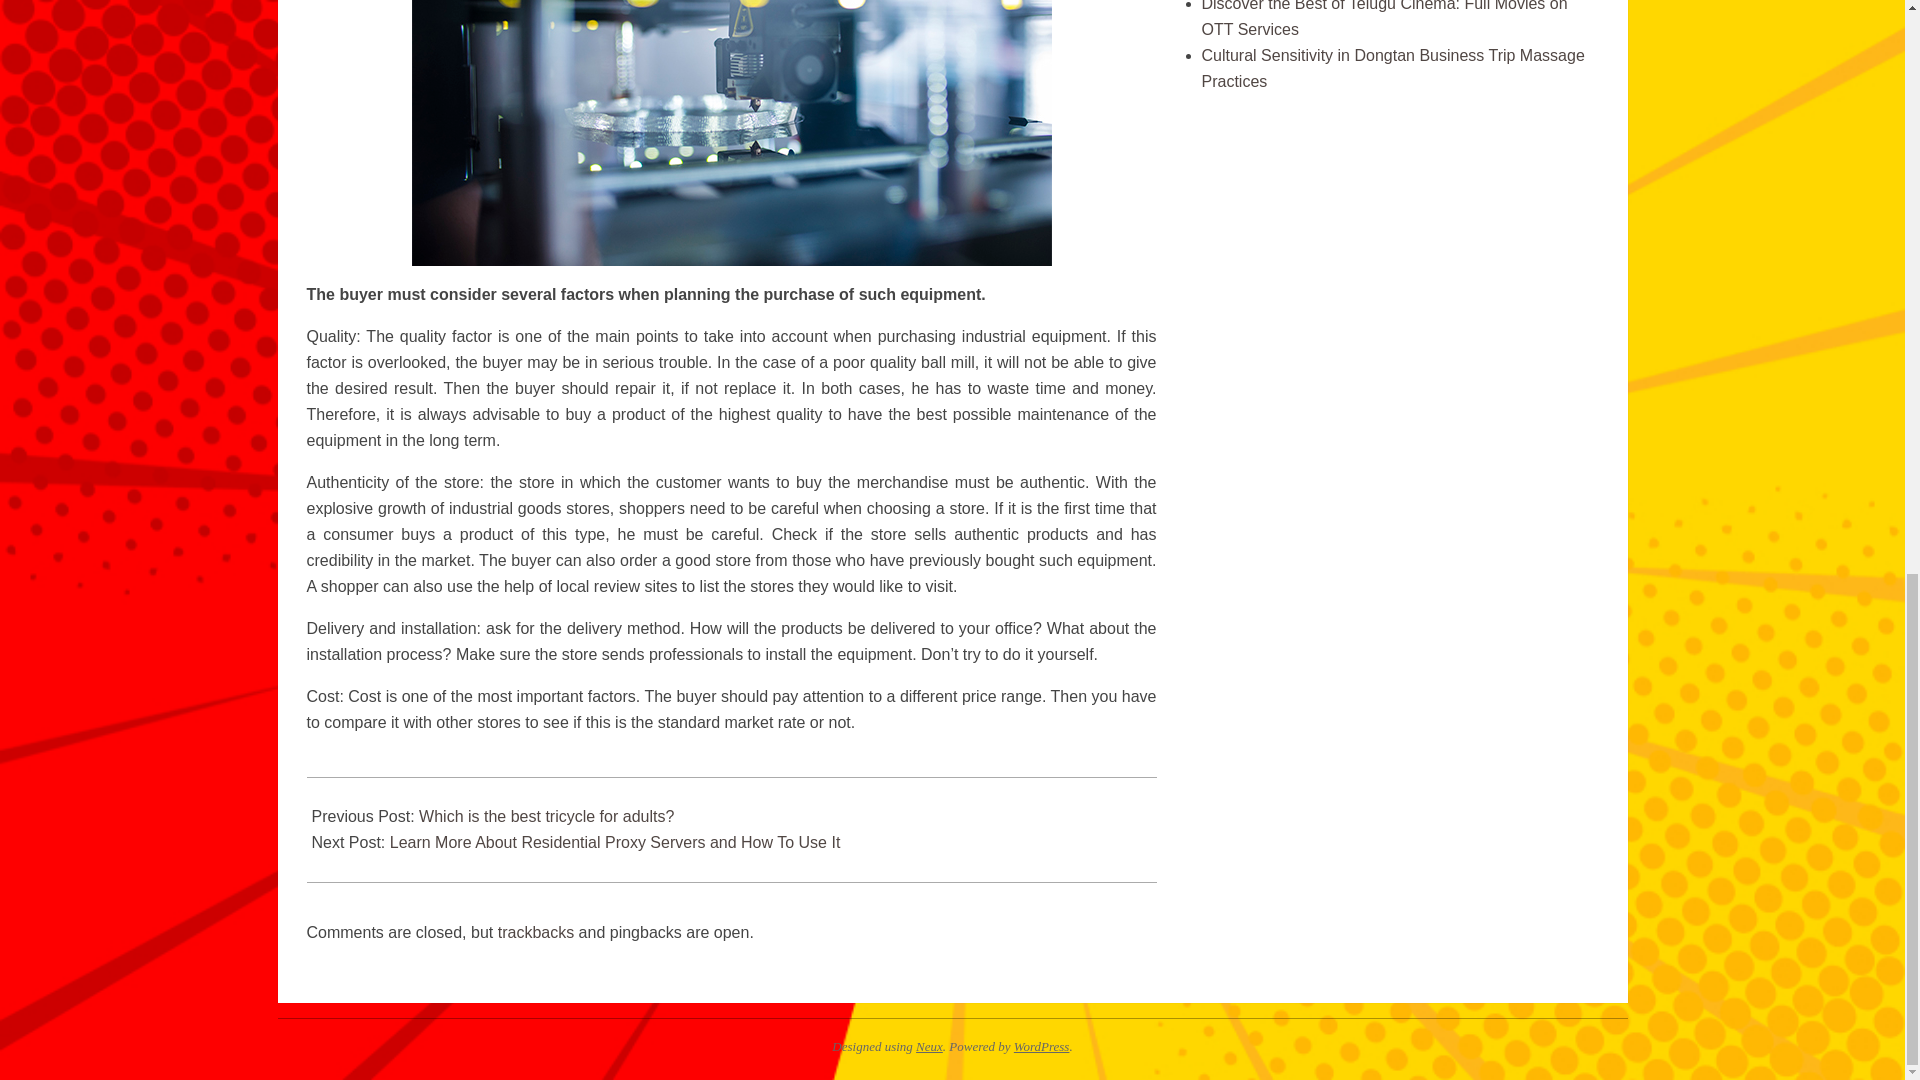 The width and height of the screenshot is (1920, 1080). Describe the element at coordinates (614, 842) in the screenshot. I see `Learn More About Residential Proxy Servers and How To Use It` at that location.